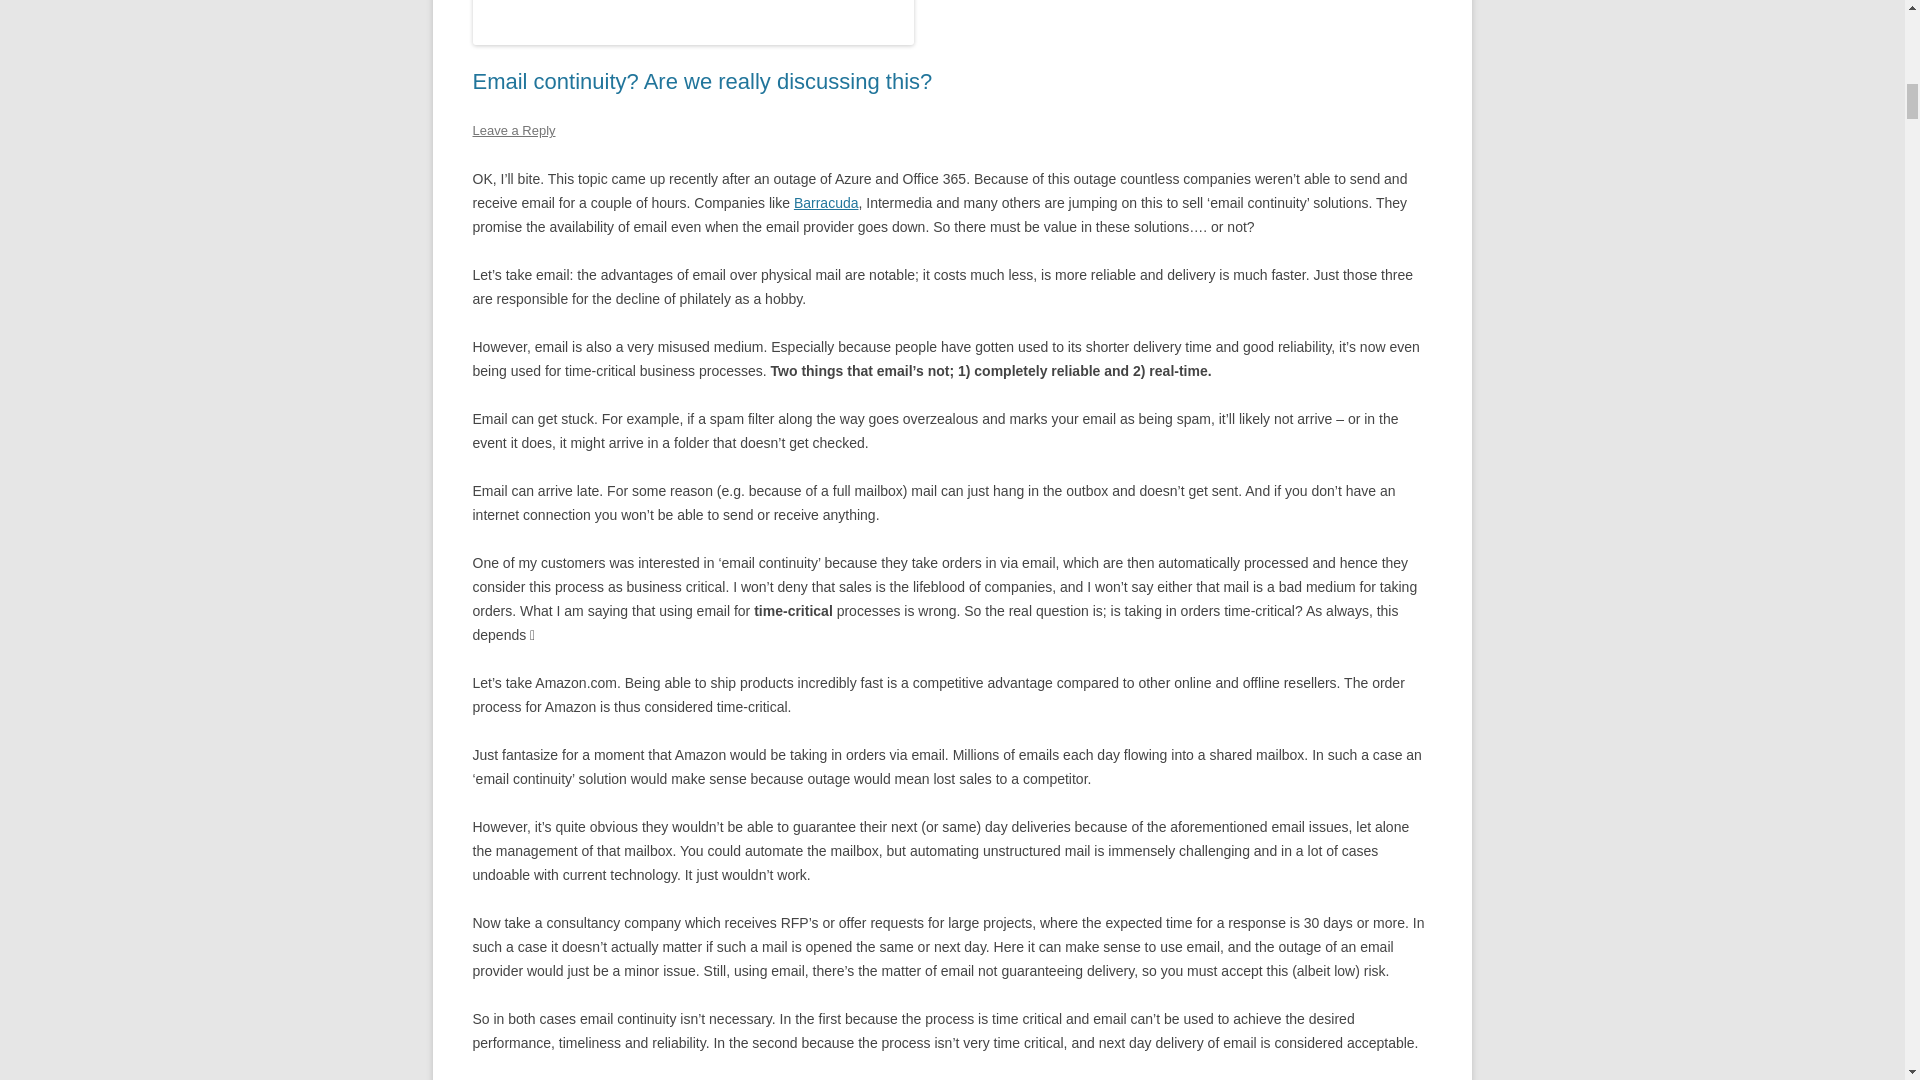 This screenshot has height=1080, width=1920. What do you see at coordinates (702, 81) in the screenshot?
I see `Email continuity? Are we really discussing this?` at bounding box center [702, 81].